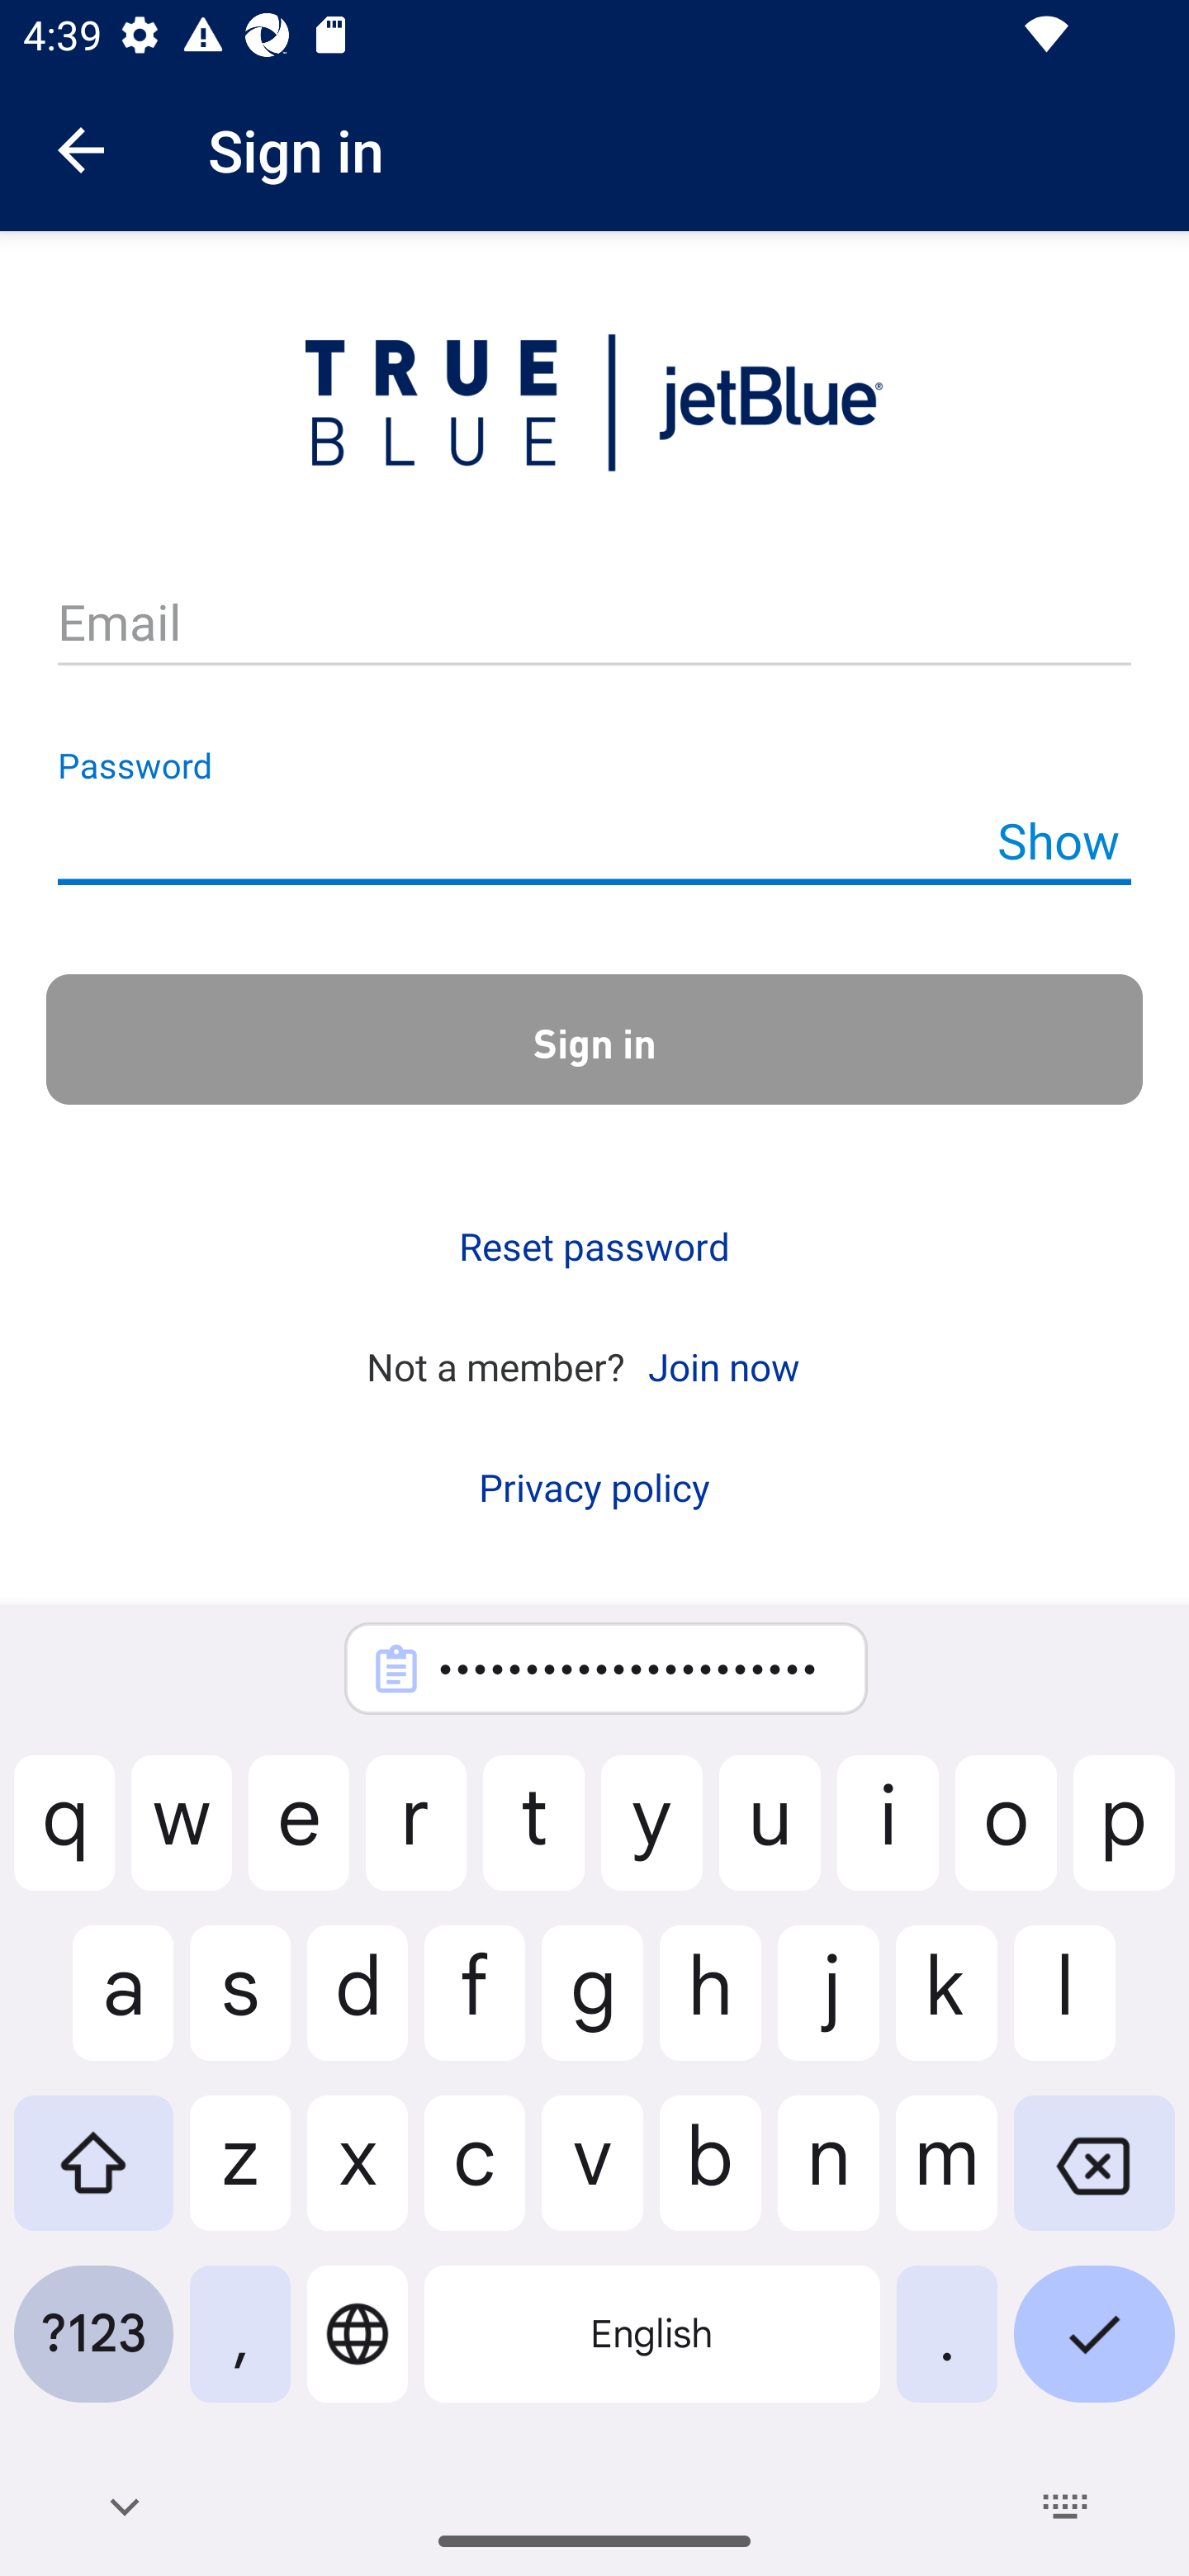 The image size is (1189, 2576). I want to click on Join now, so click(723, 1366).